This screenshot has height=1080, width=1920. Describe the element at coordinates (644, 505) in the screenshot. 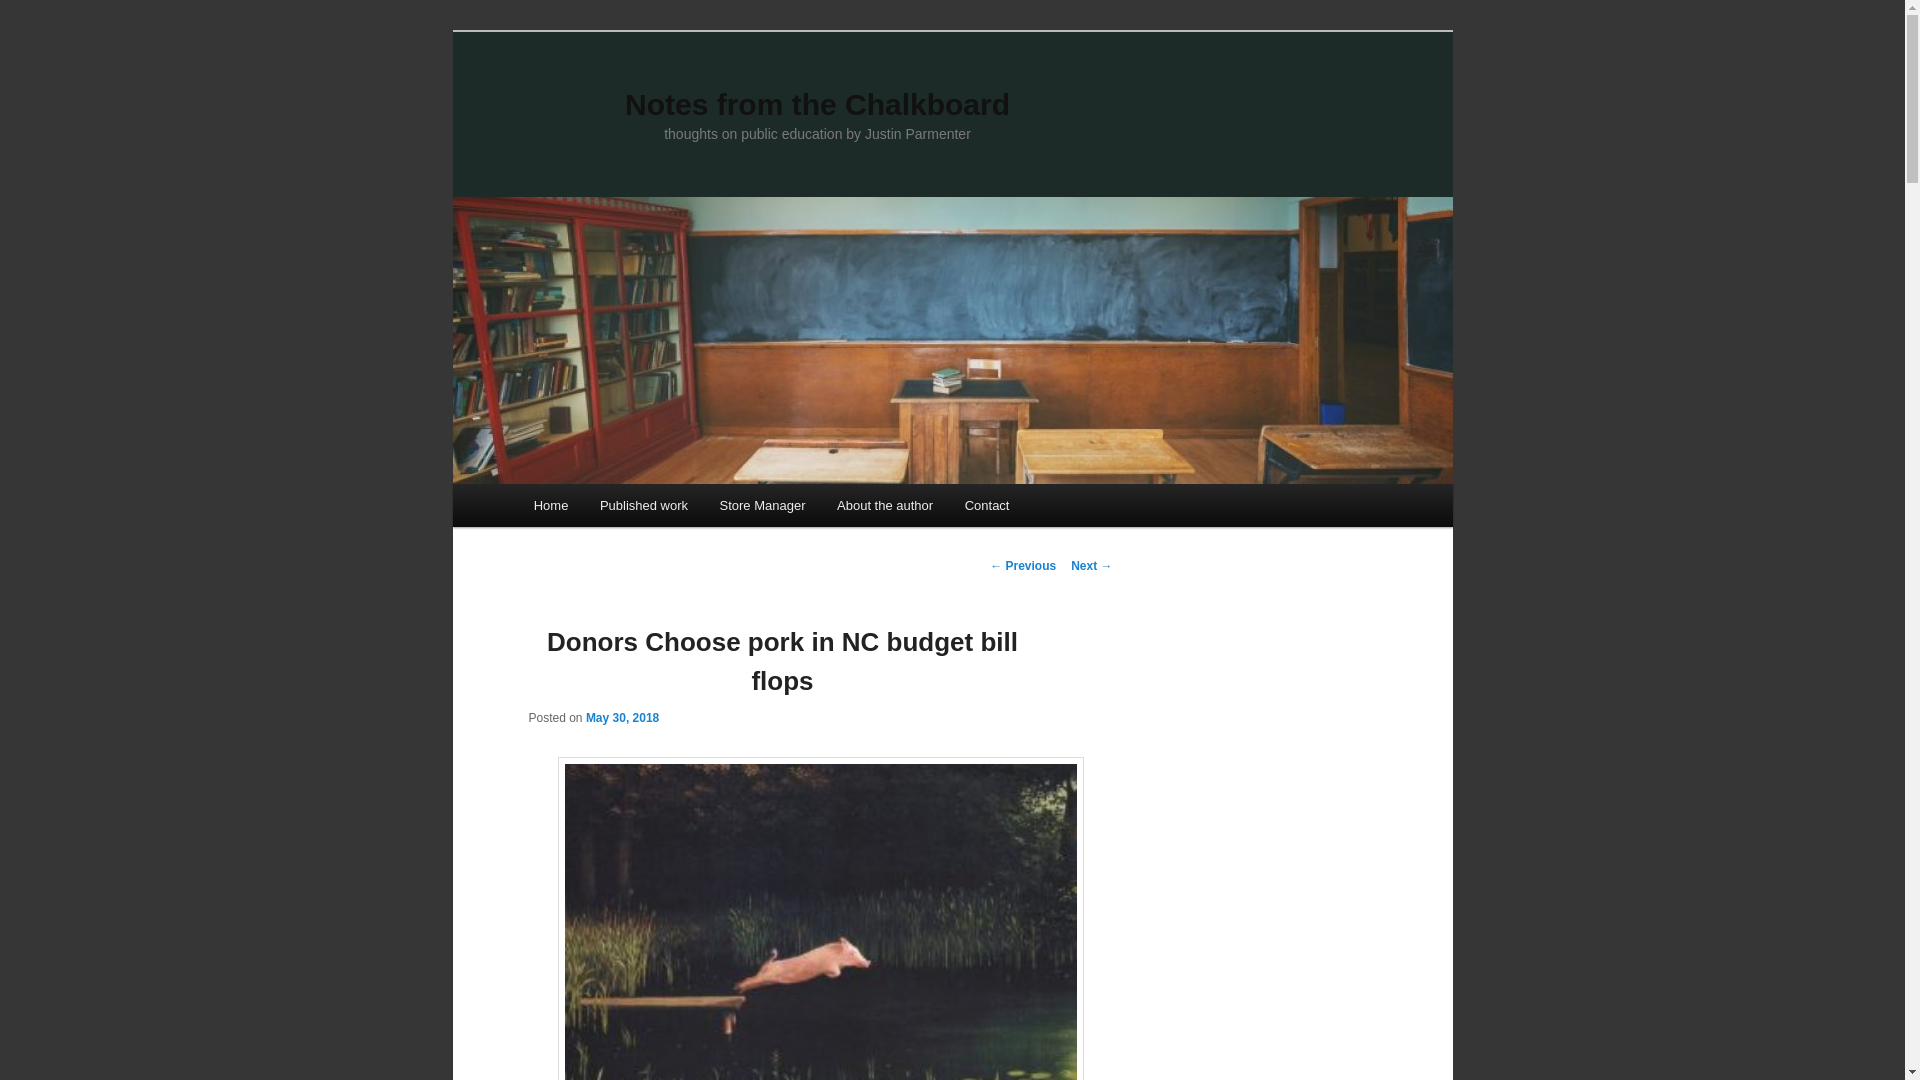

I see `Published work` at that location.